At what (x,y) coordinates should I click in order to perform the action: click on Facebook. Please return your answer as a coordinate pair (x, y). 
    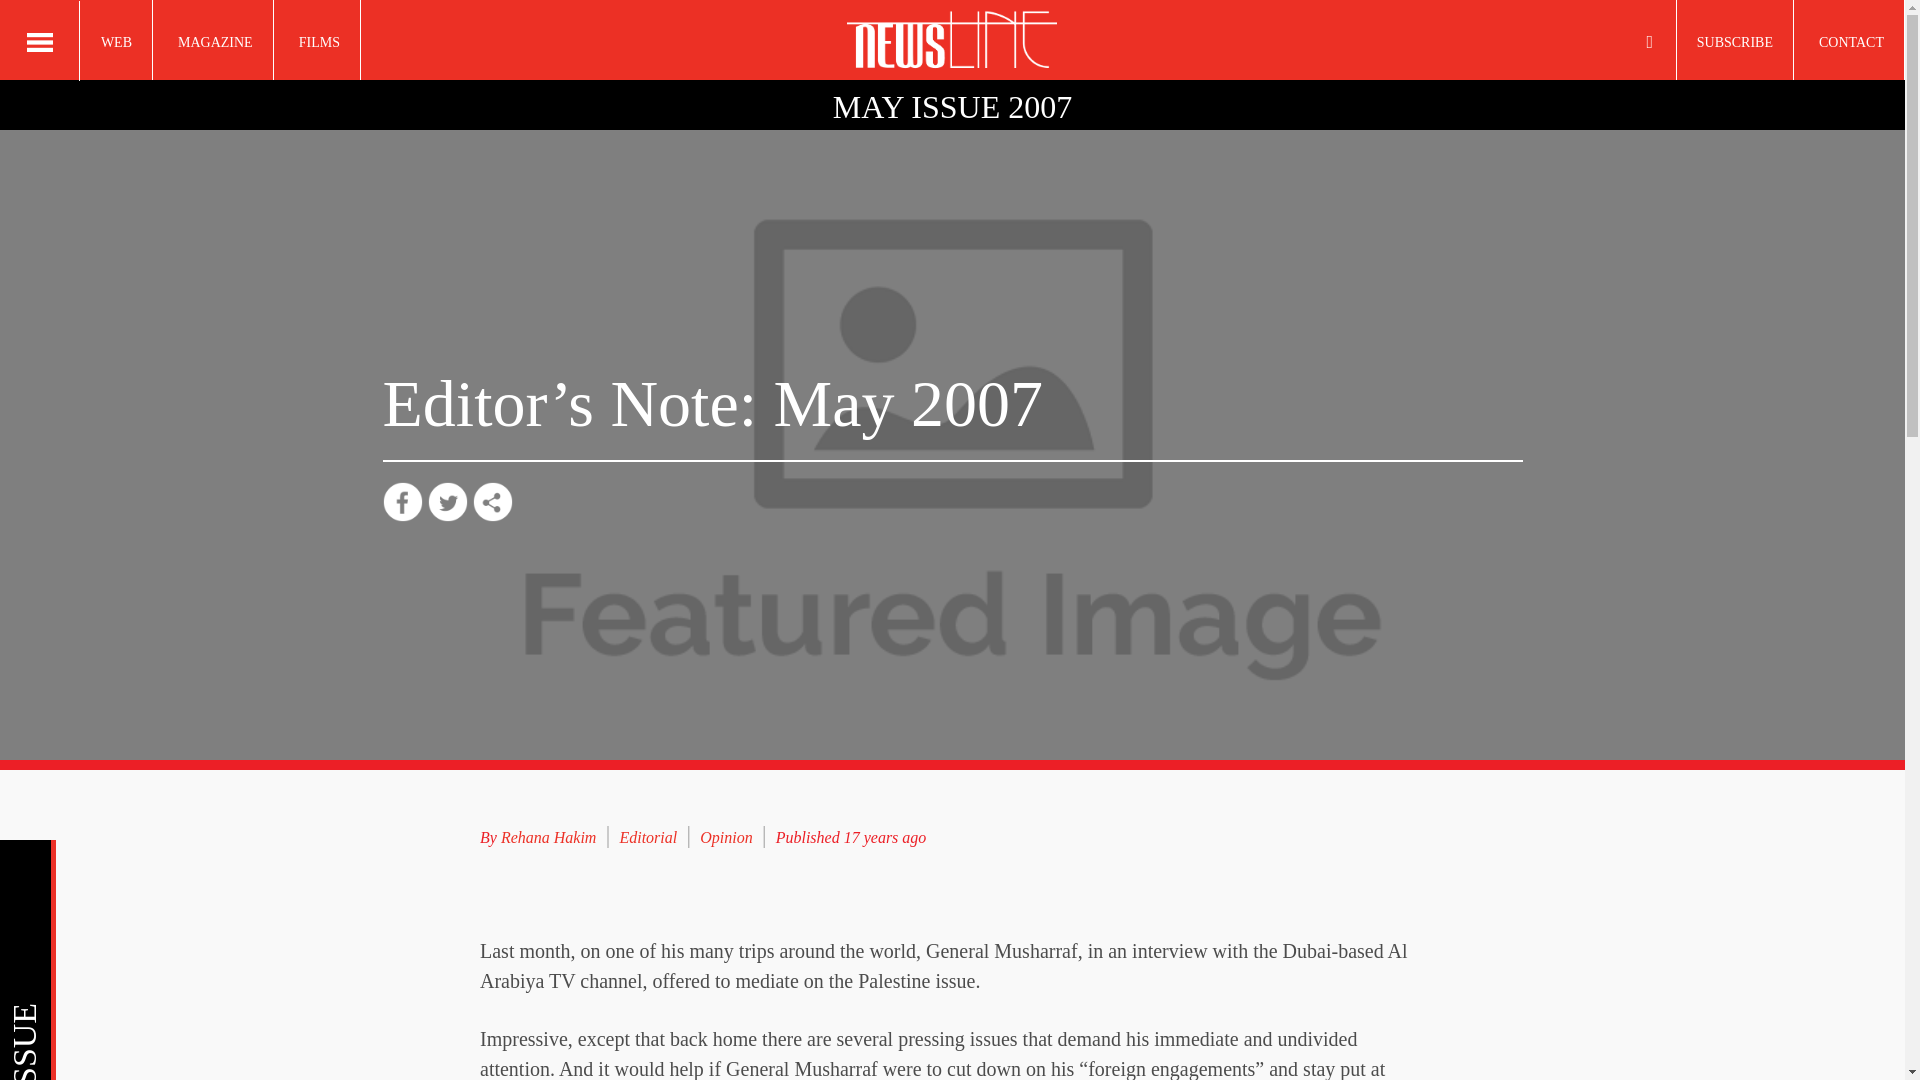
    Looking at the image, I should click on (402, 501).